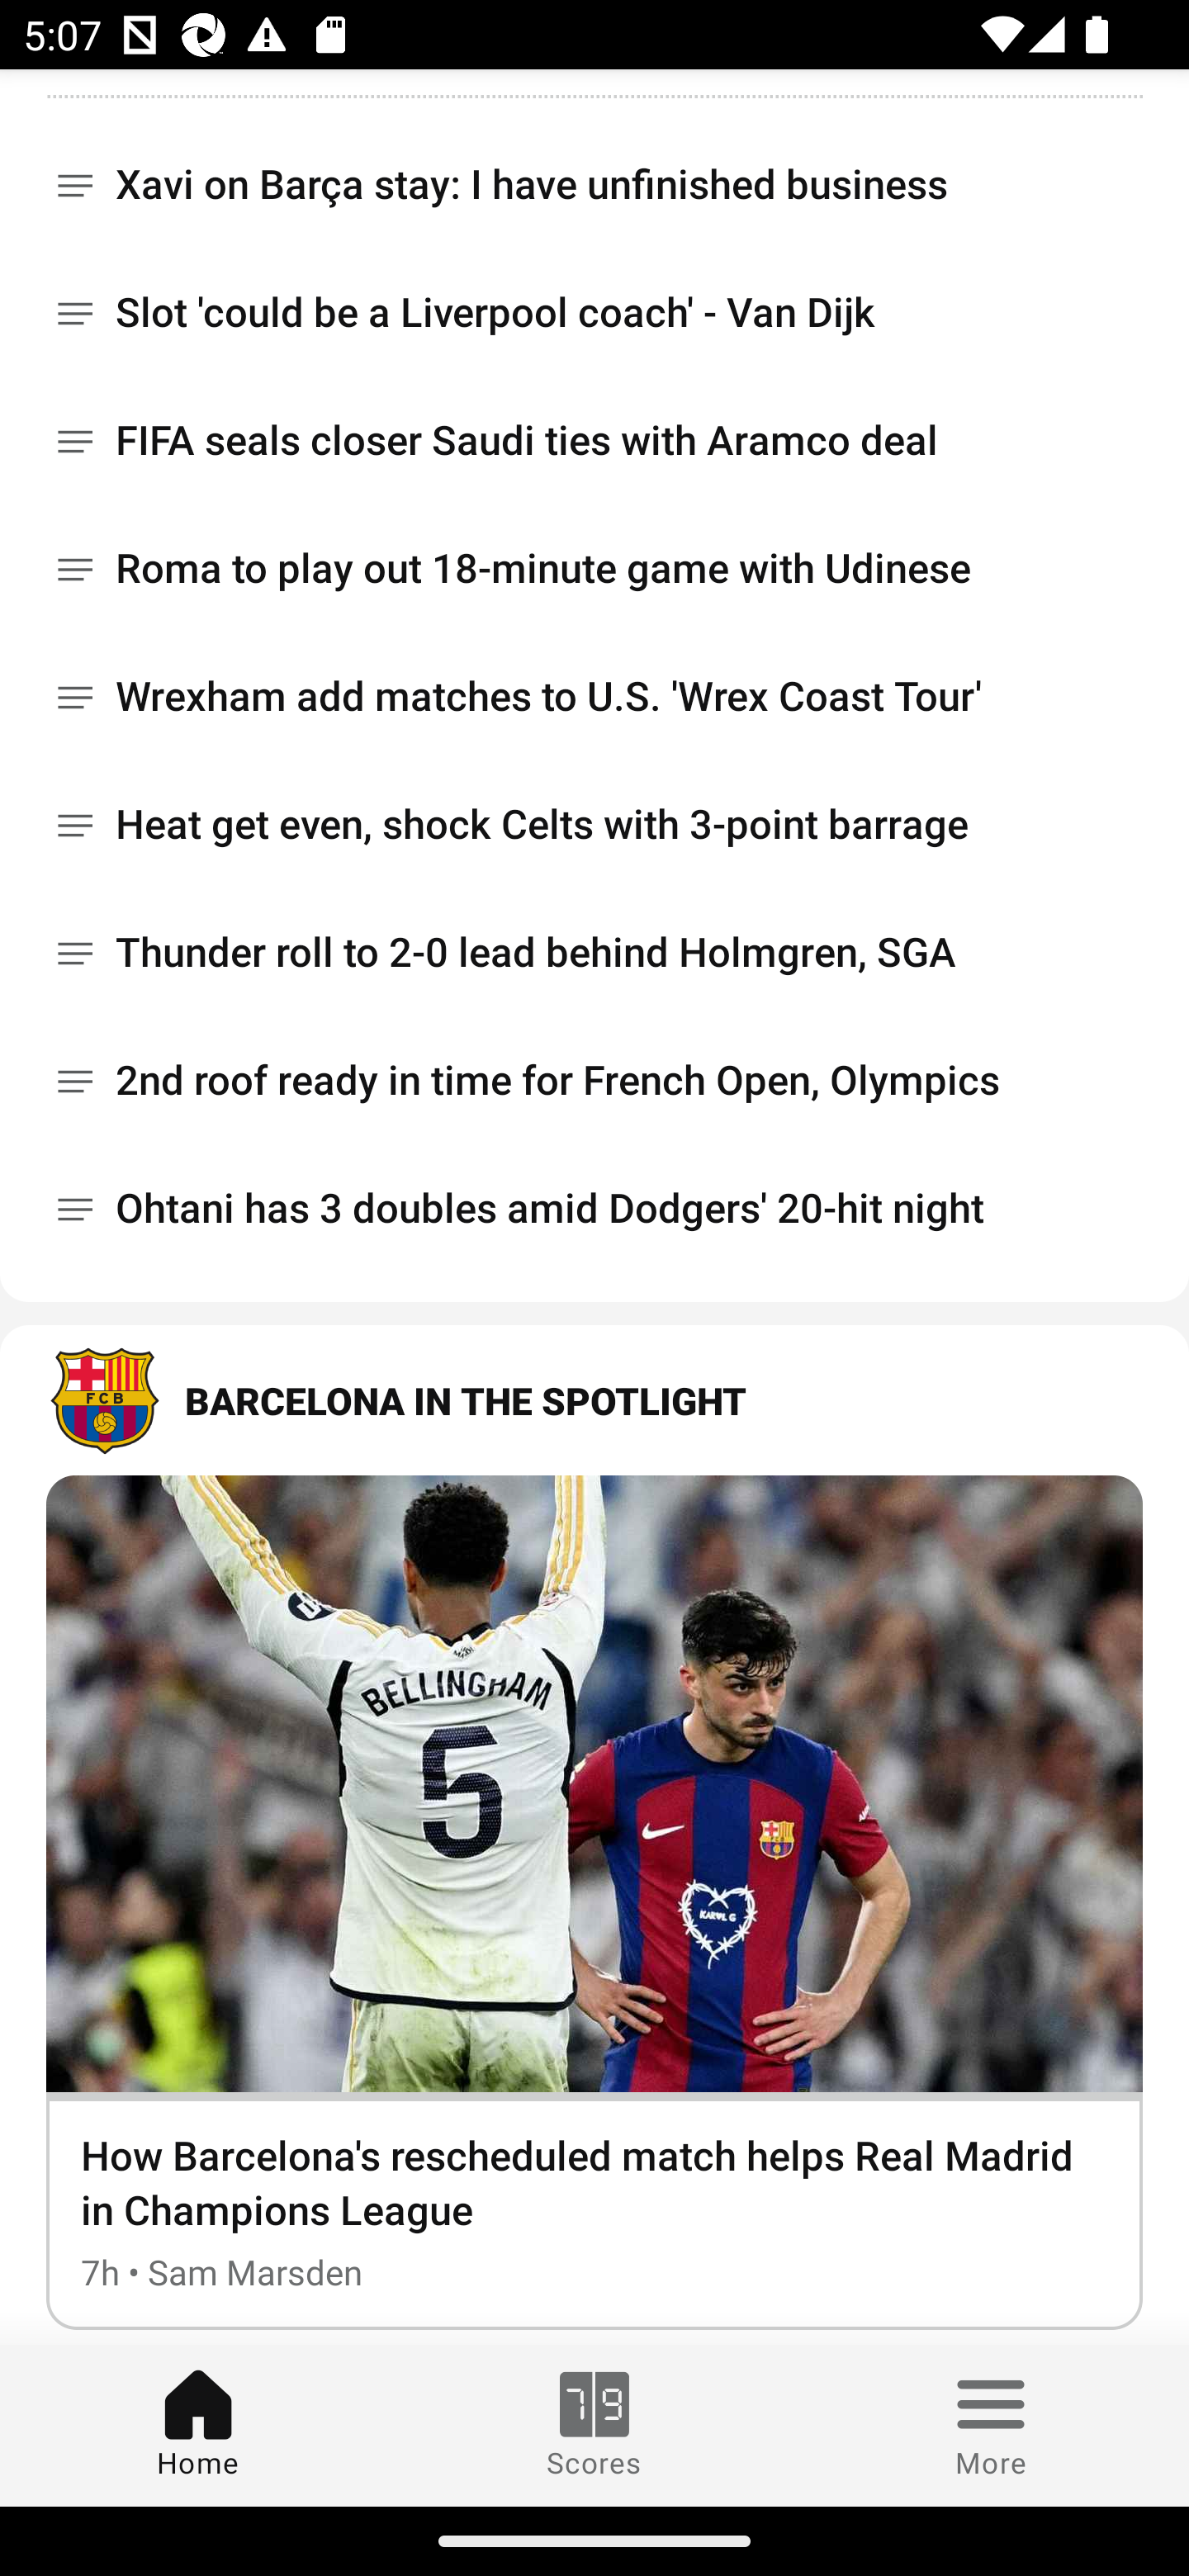  Describe the element at coordinates (991, 2425) in the screenshot. I see `More` at that location.